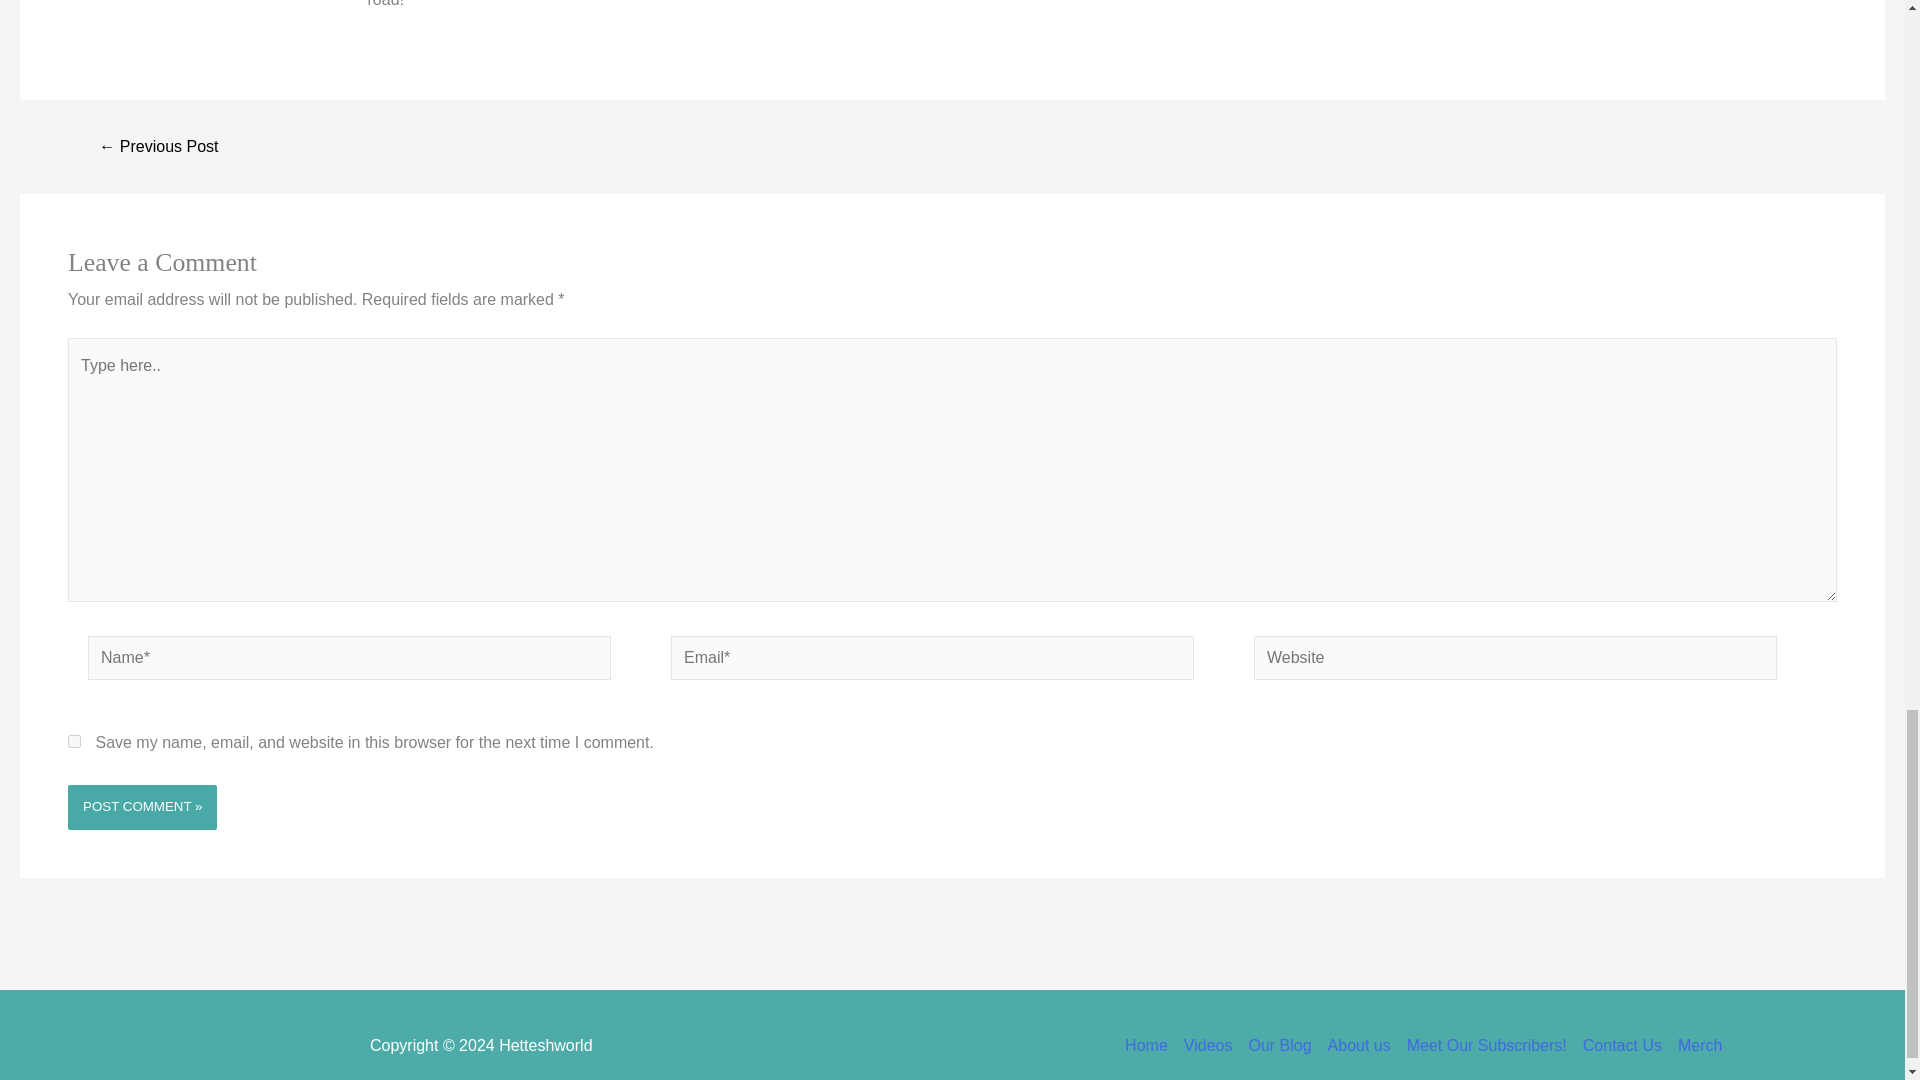 This screenshot has height=1080, width=1920. I want to click on Contact Us, so click(1622, 1046).